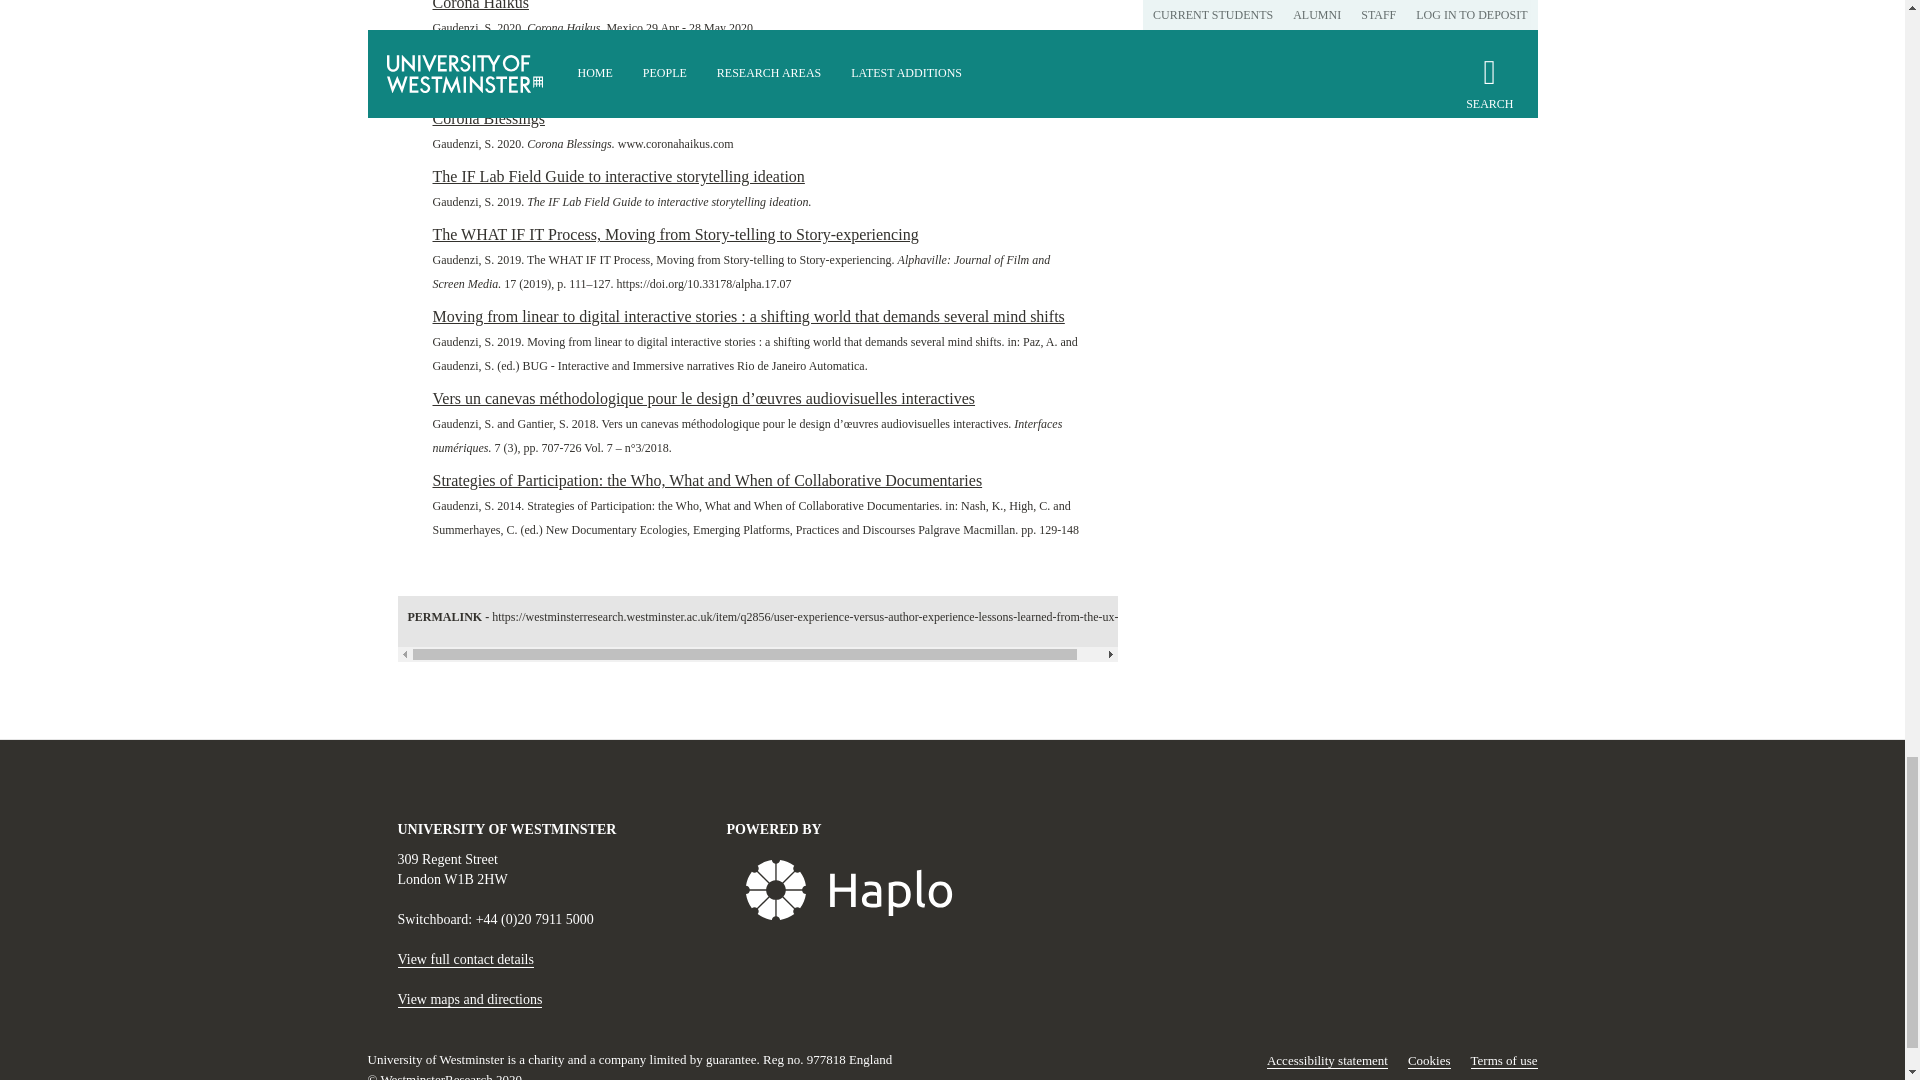 The height and width of the screenshot is (1080, 1920). I want to click on Accessibility statement, so click(1328, 1061).